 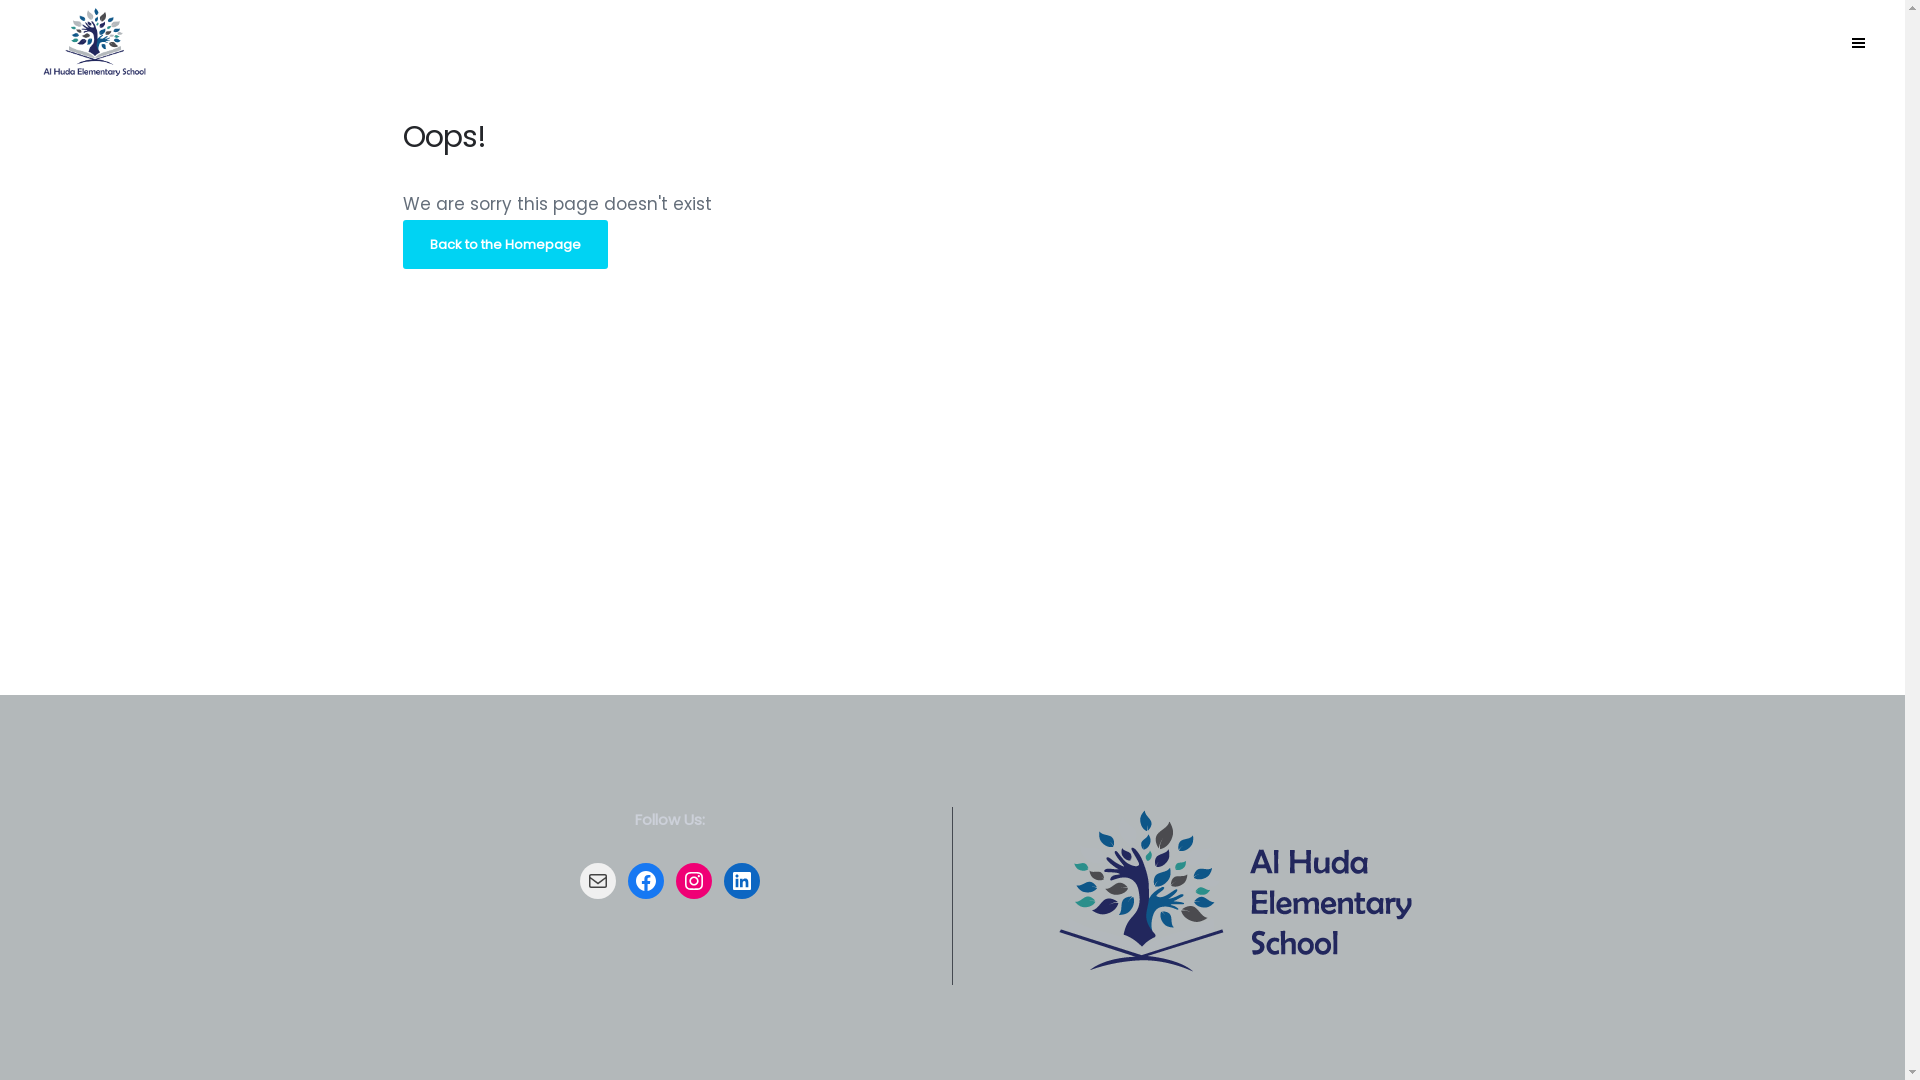 I want to click on LinkedIn, so click(x=742, y=881).